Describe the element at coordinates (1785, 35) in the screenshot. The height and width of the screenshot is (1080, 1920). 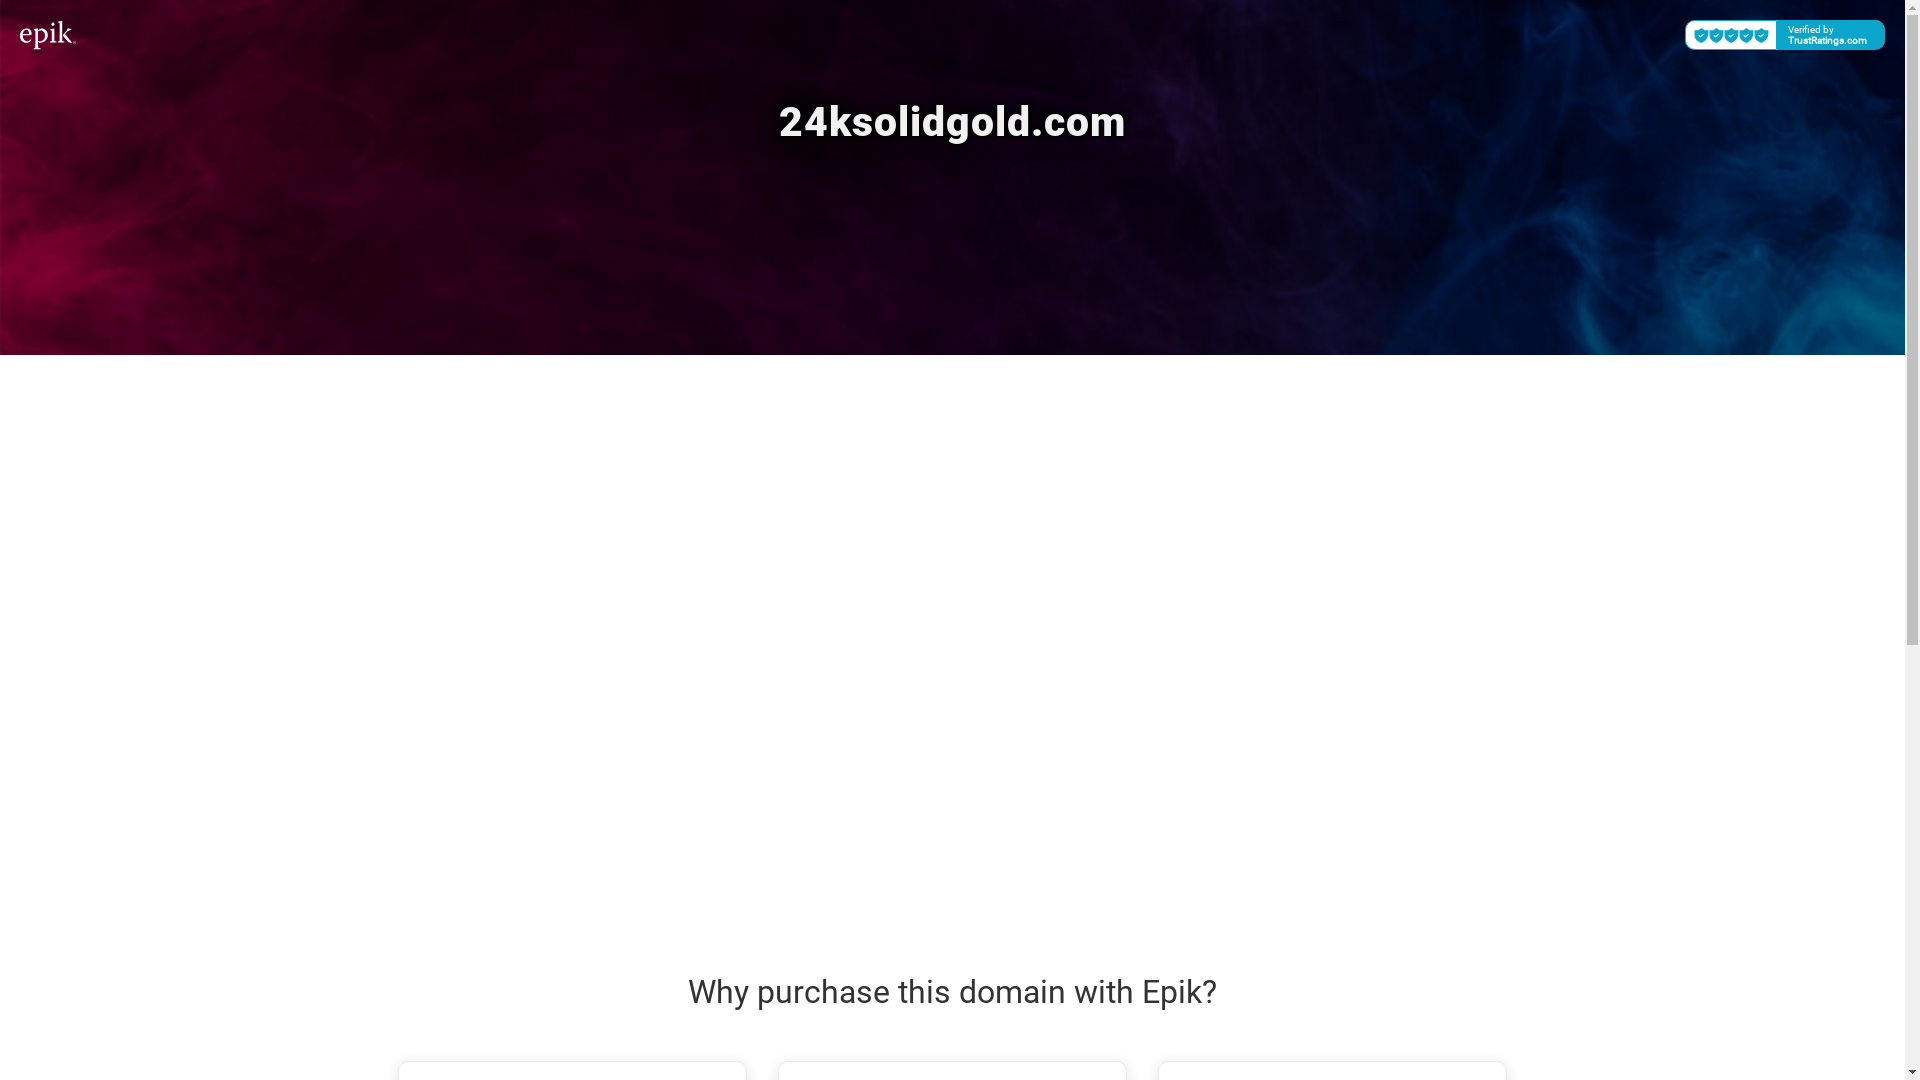
I see `Verified by TrustRatings.com` at that location.